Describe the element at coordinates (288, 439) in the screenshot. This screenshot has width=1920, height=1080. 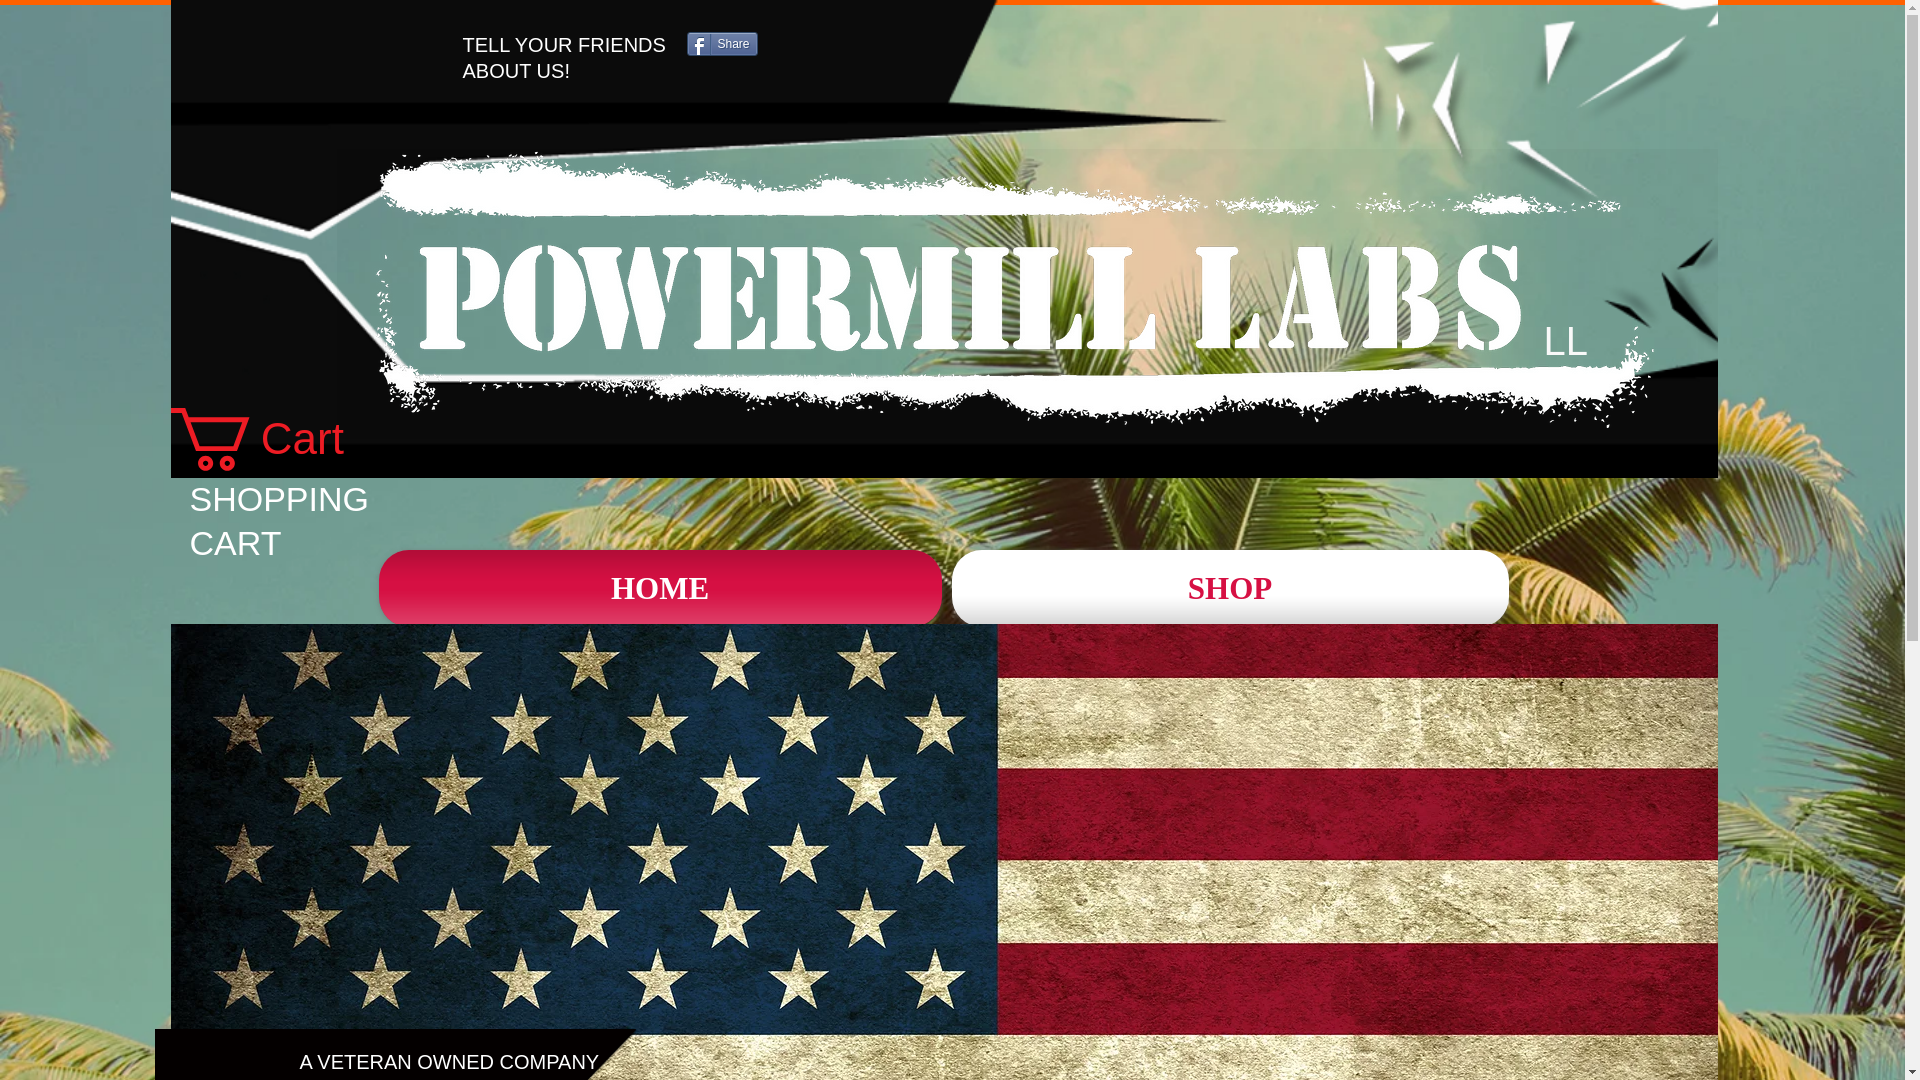
I see `Cart` at that location.